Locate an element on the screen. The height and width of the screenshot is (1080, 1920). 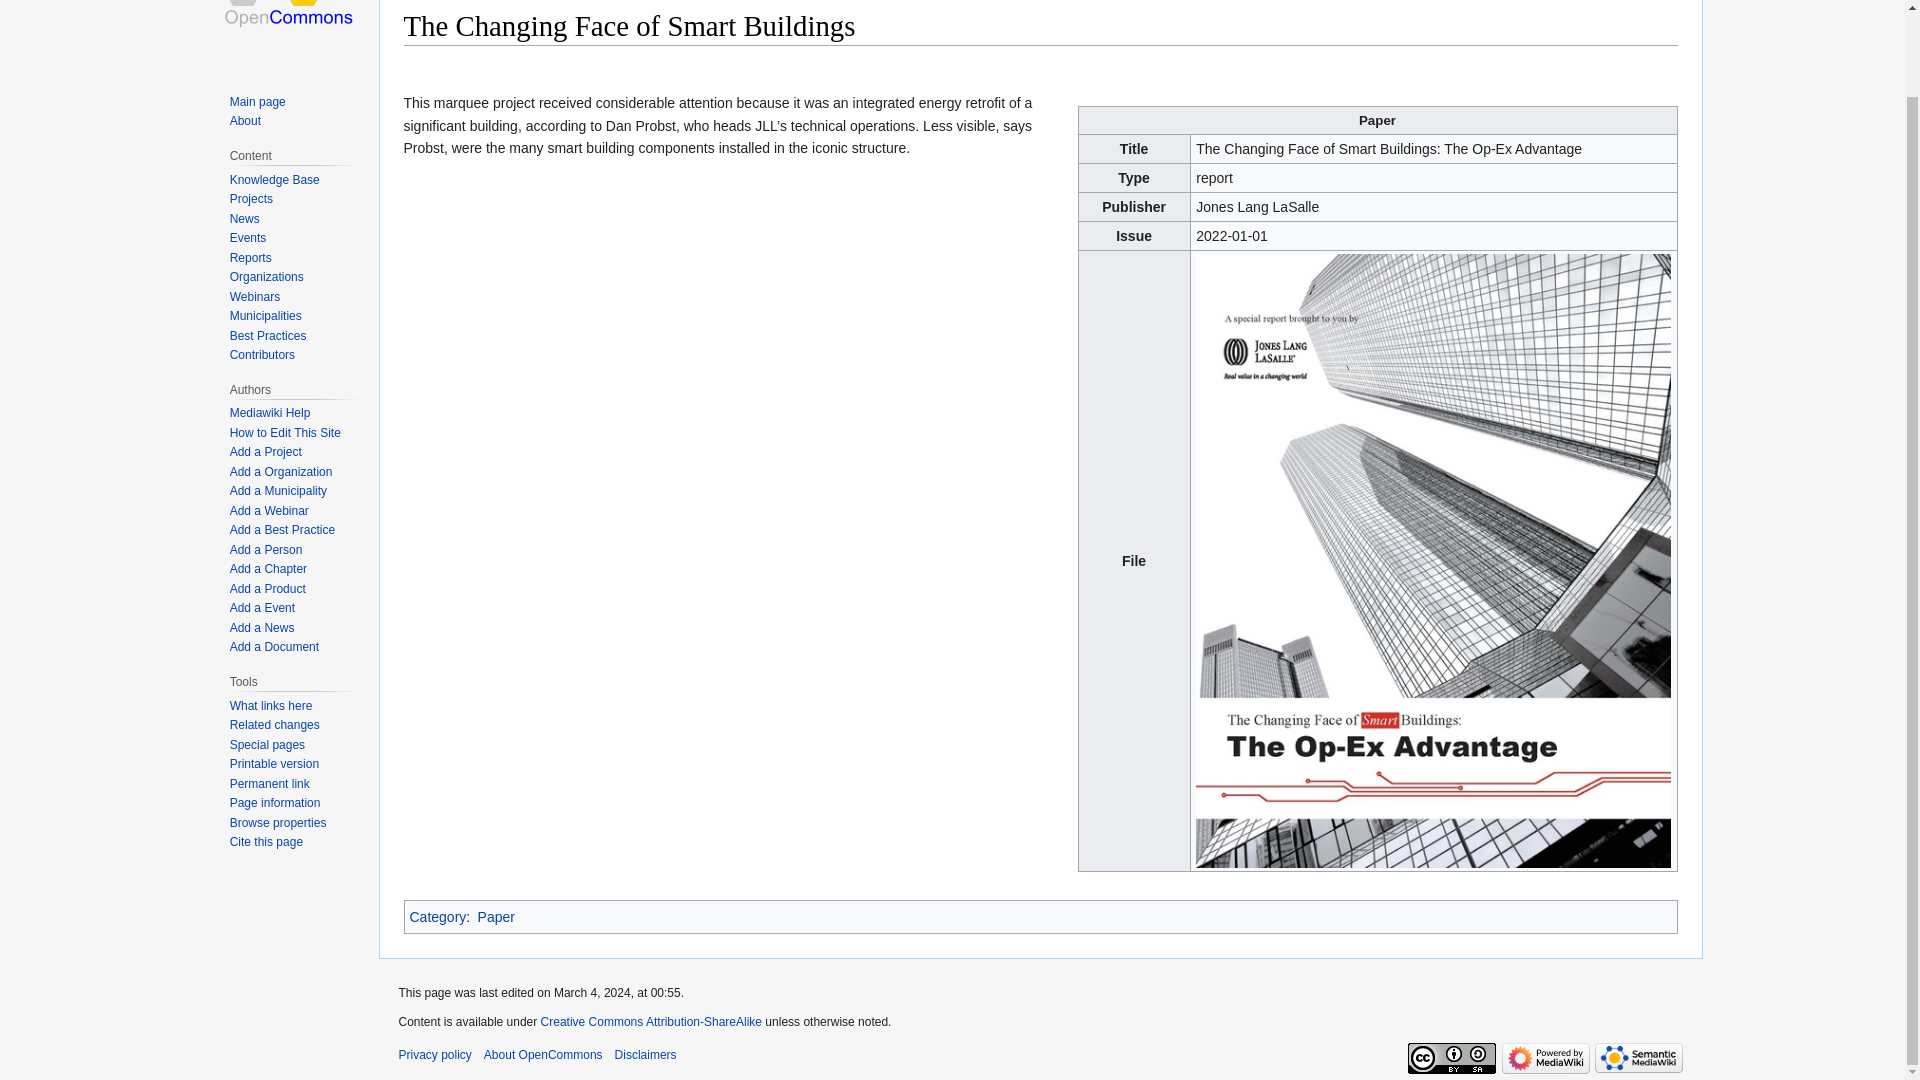
Mediawiki Help is located at coordinates (270, 413).